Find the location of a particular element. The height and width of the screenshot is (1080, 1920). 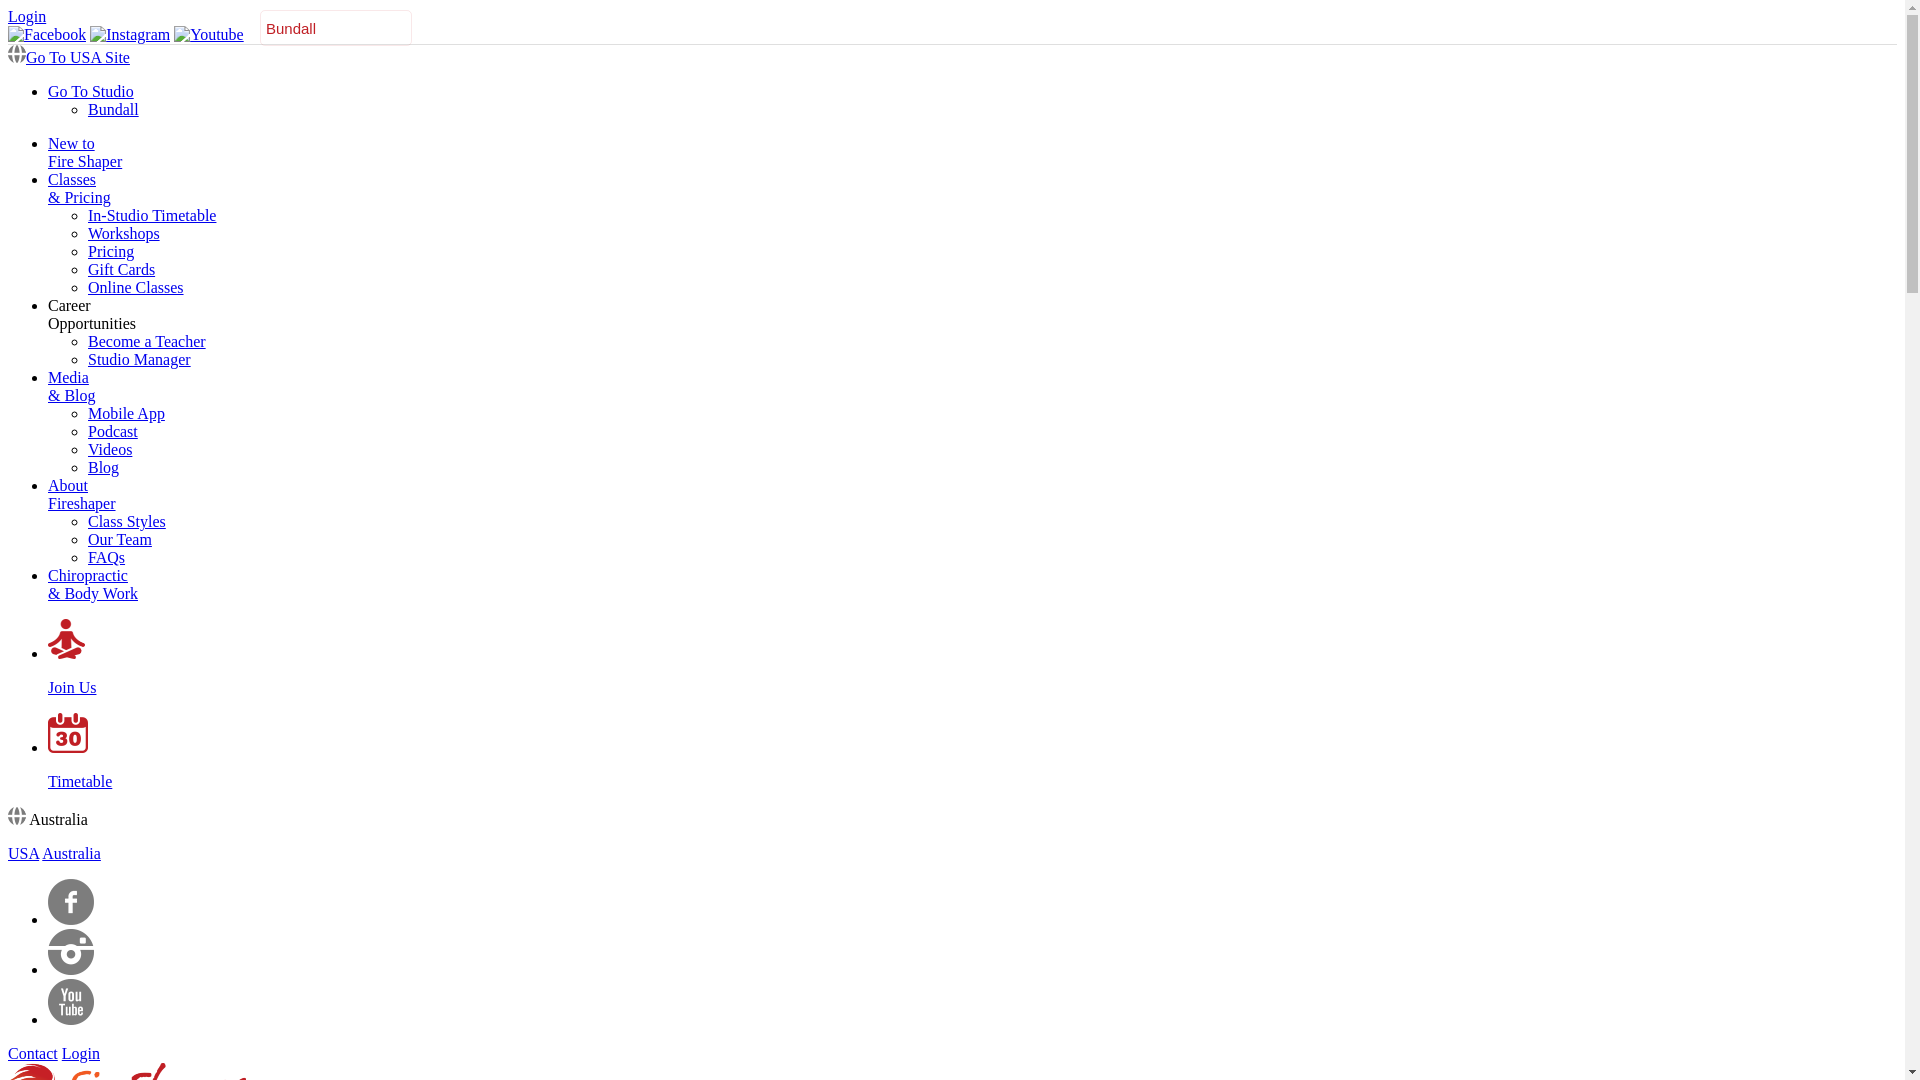

Blog is located at coordinates (104, 468).